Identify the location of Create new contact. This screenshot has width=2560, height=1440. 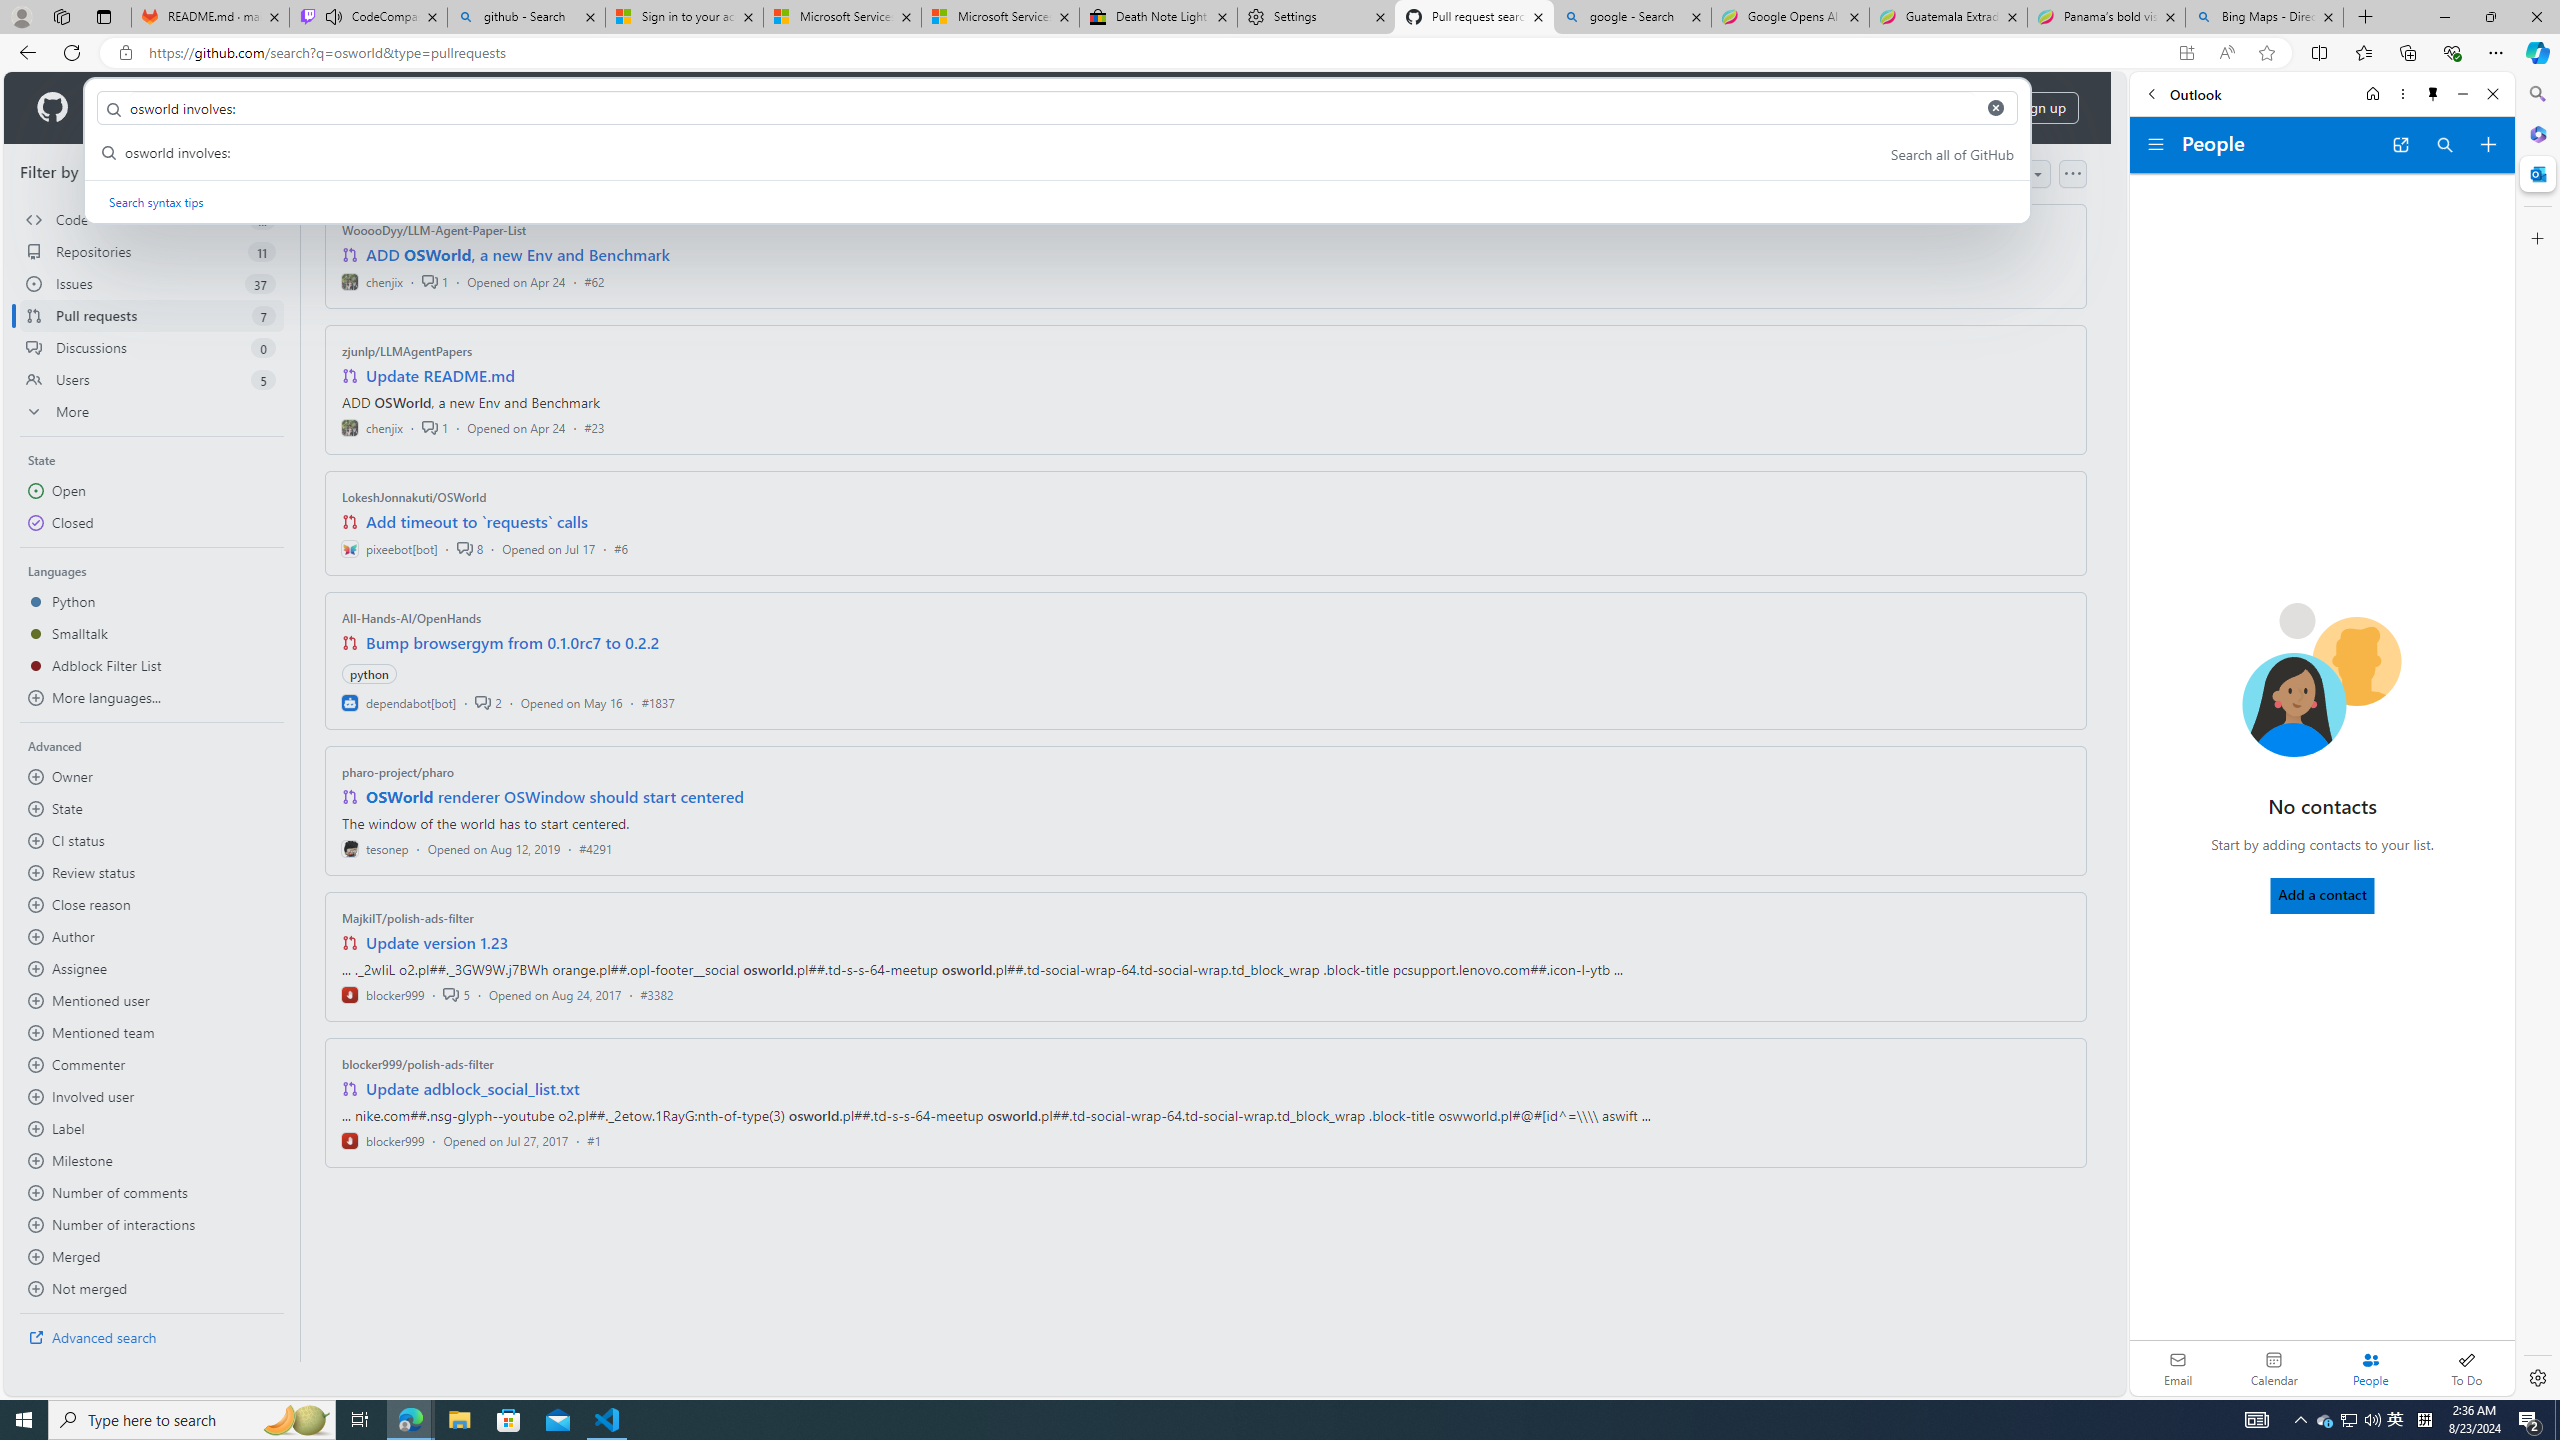
(2488, 145).